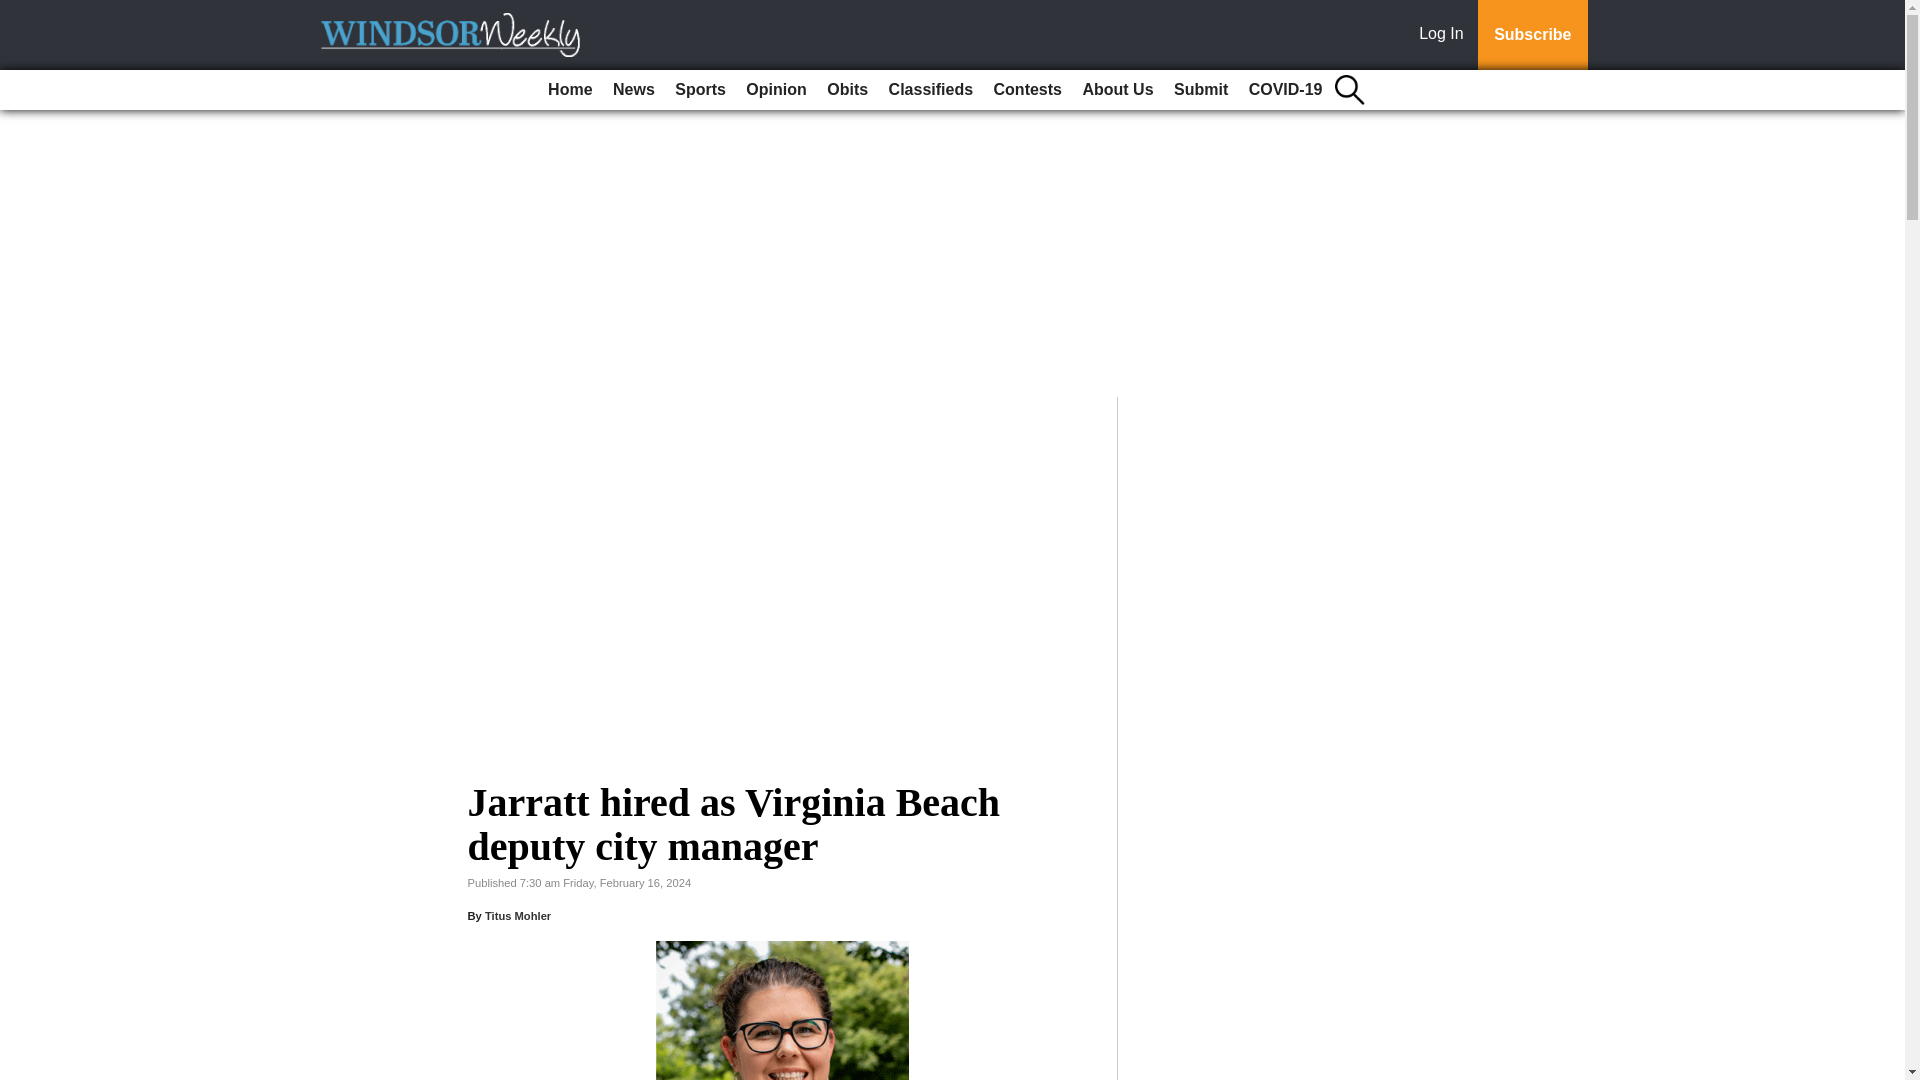 The image size is (1920, 1080). What do you see at coordinates (847, 90) in the screenshot?
I see `Obits` at bounding box center [847, 90].